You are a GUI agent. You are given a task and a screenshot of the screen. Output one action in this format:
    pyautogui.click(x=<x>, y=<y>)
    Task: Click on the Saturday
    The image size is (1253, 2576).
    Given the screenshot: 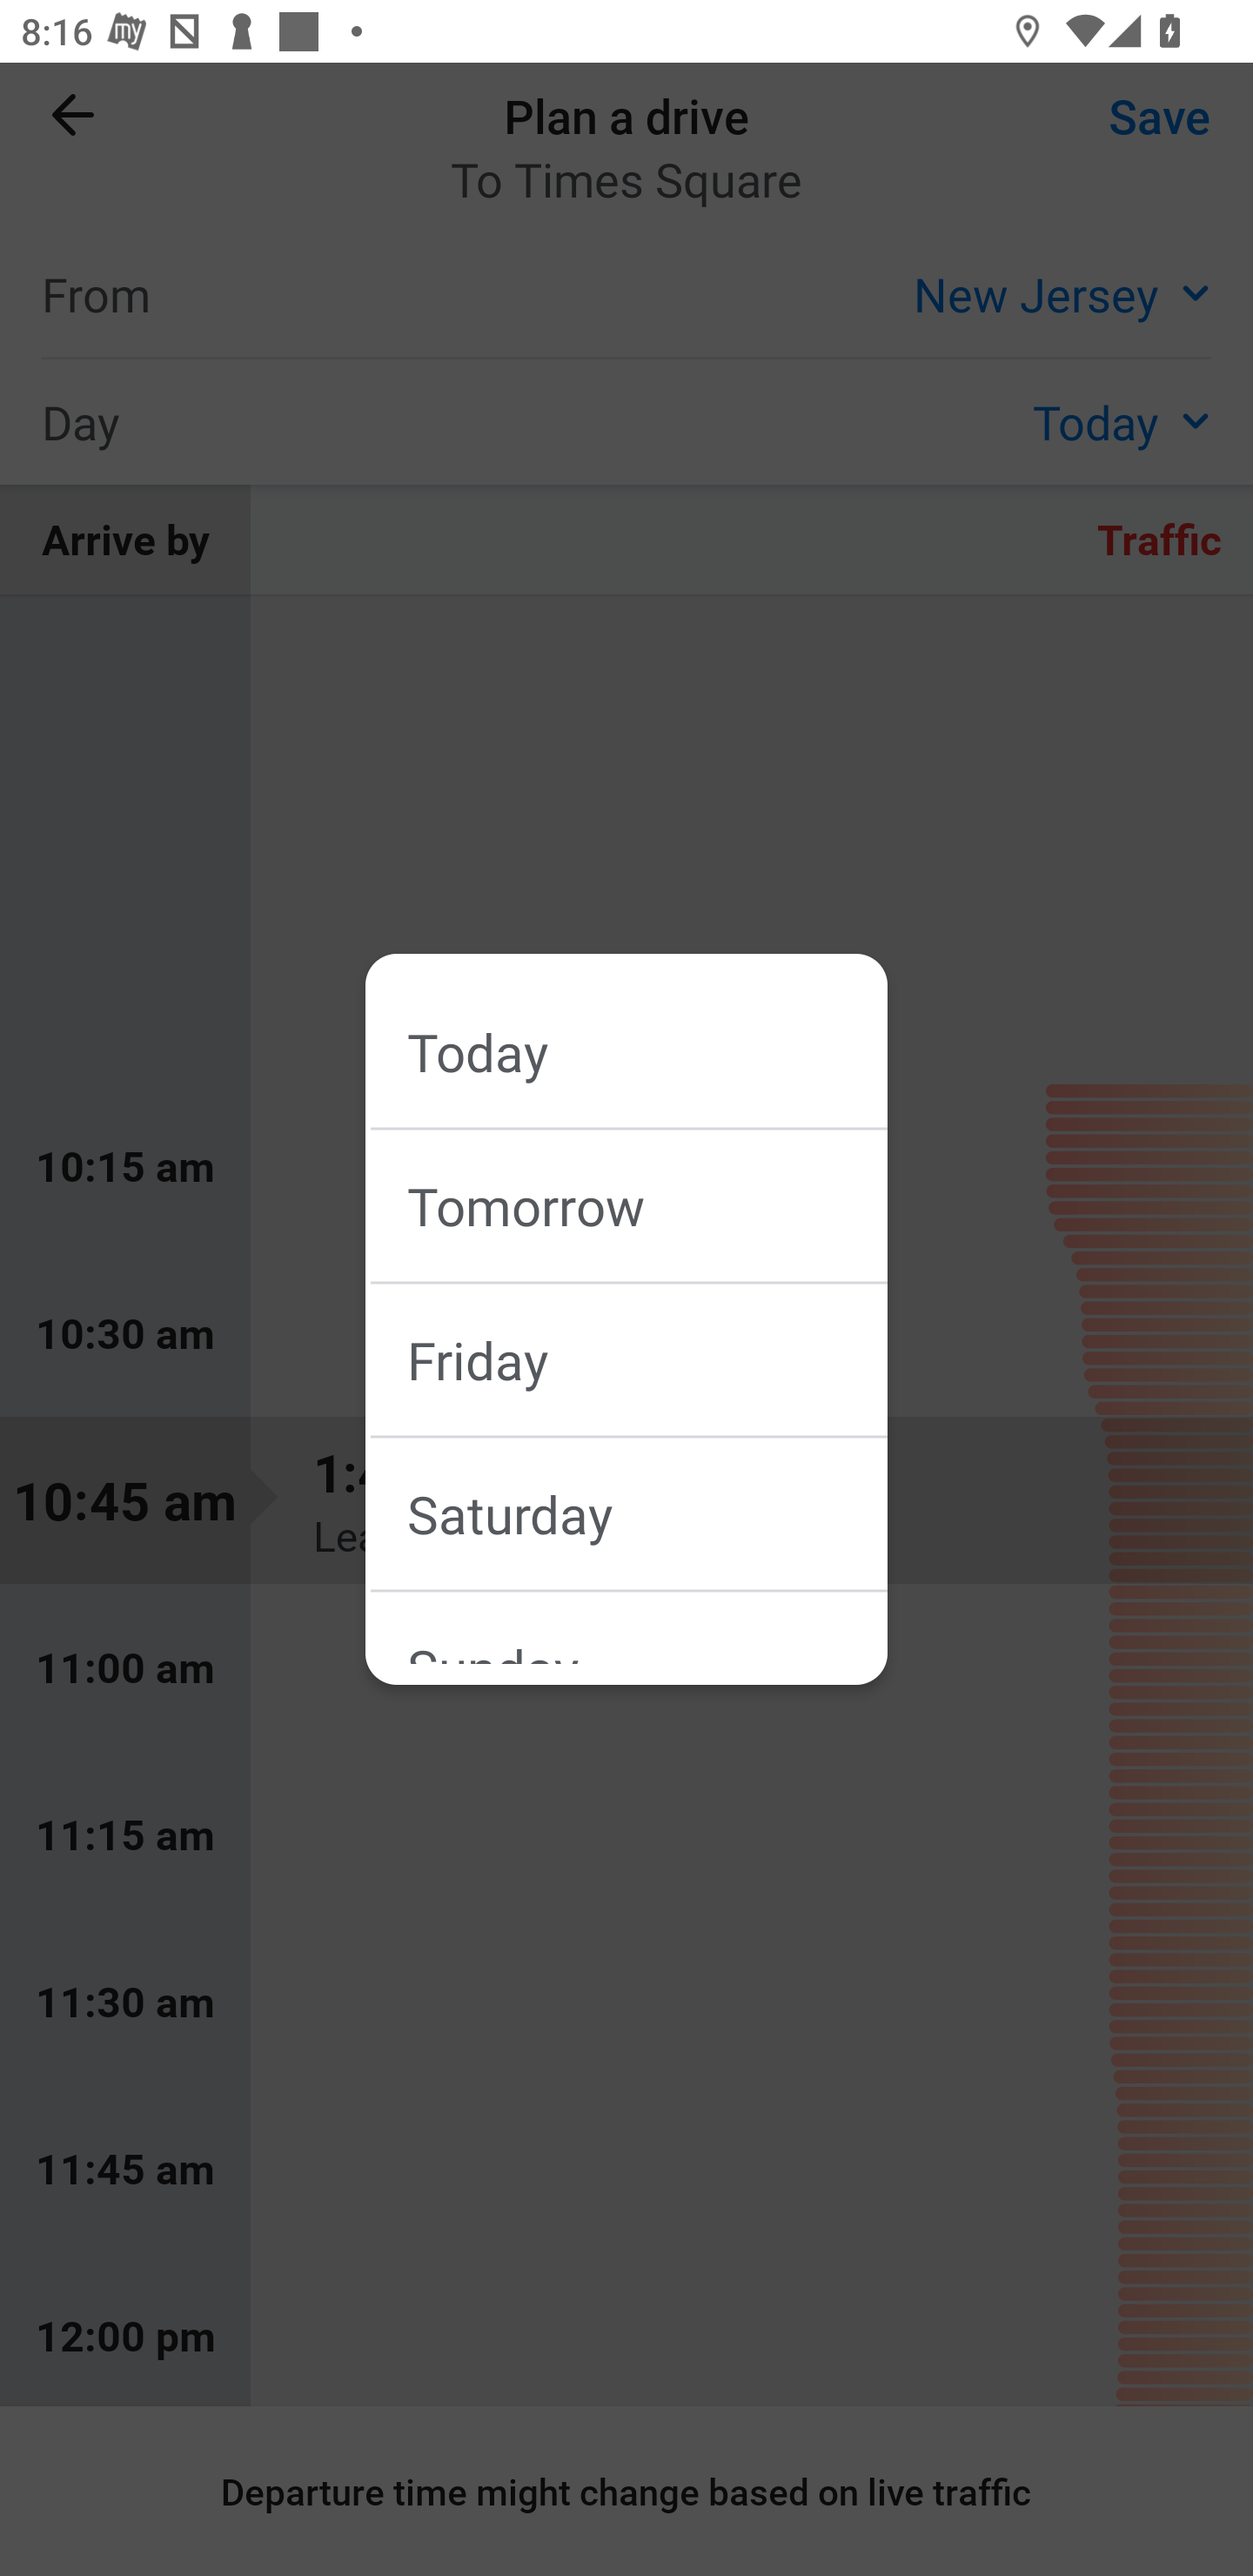 What is the action you would take?
    pyautogui.click(x=647, y=1513)
    